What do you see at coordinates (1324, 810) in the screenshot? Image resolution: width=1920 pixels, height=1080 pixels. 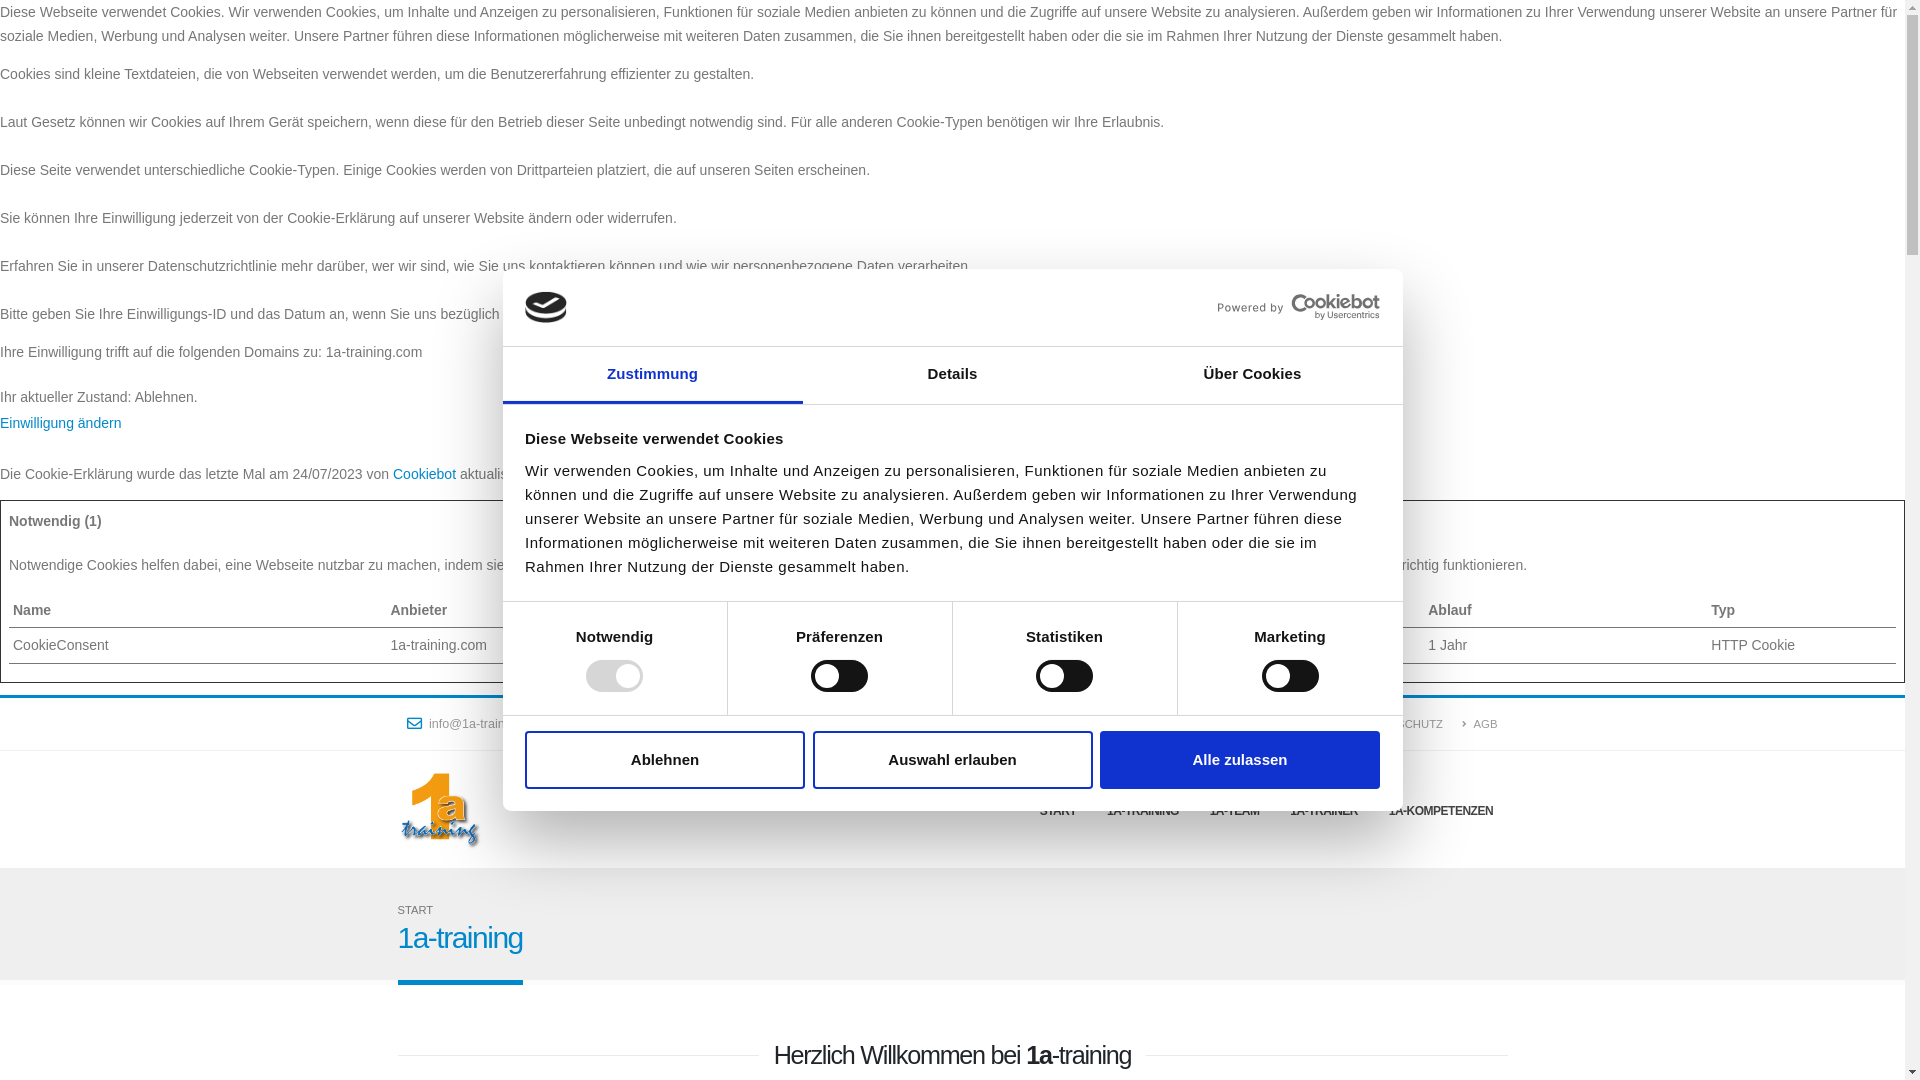 I see `1A-TRAINER` at bounding box center [1324, 810].